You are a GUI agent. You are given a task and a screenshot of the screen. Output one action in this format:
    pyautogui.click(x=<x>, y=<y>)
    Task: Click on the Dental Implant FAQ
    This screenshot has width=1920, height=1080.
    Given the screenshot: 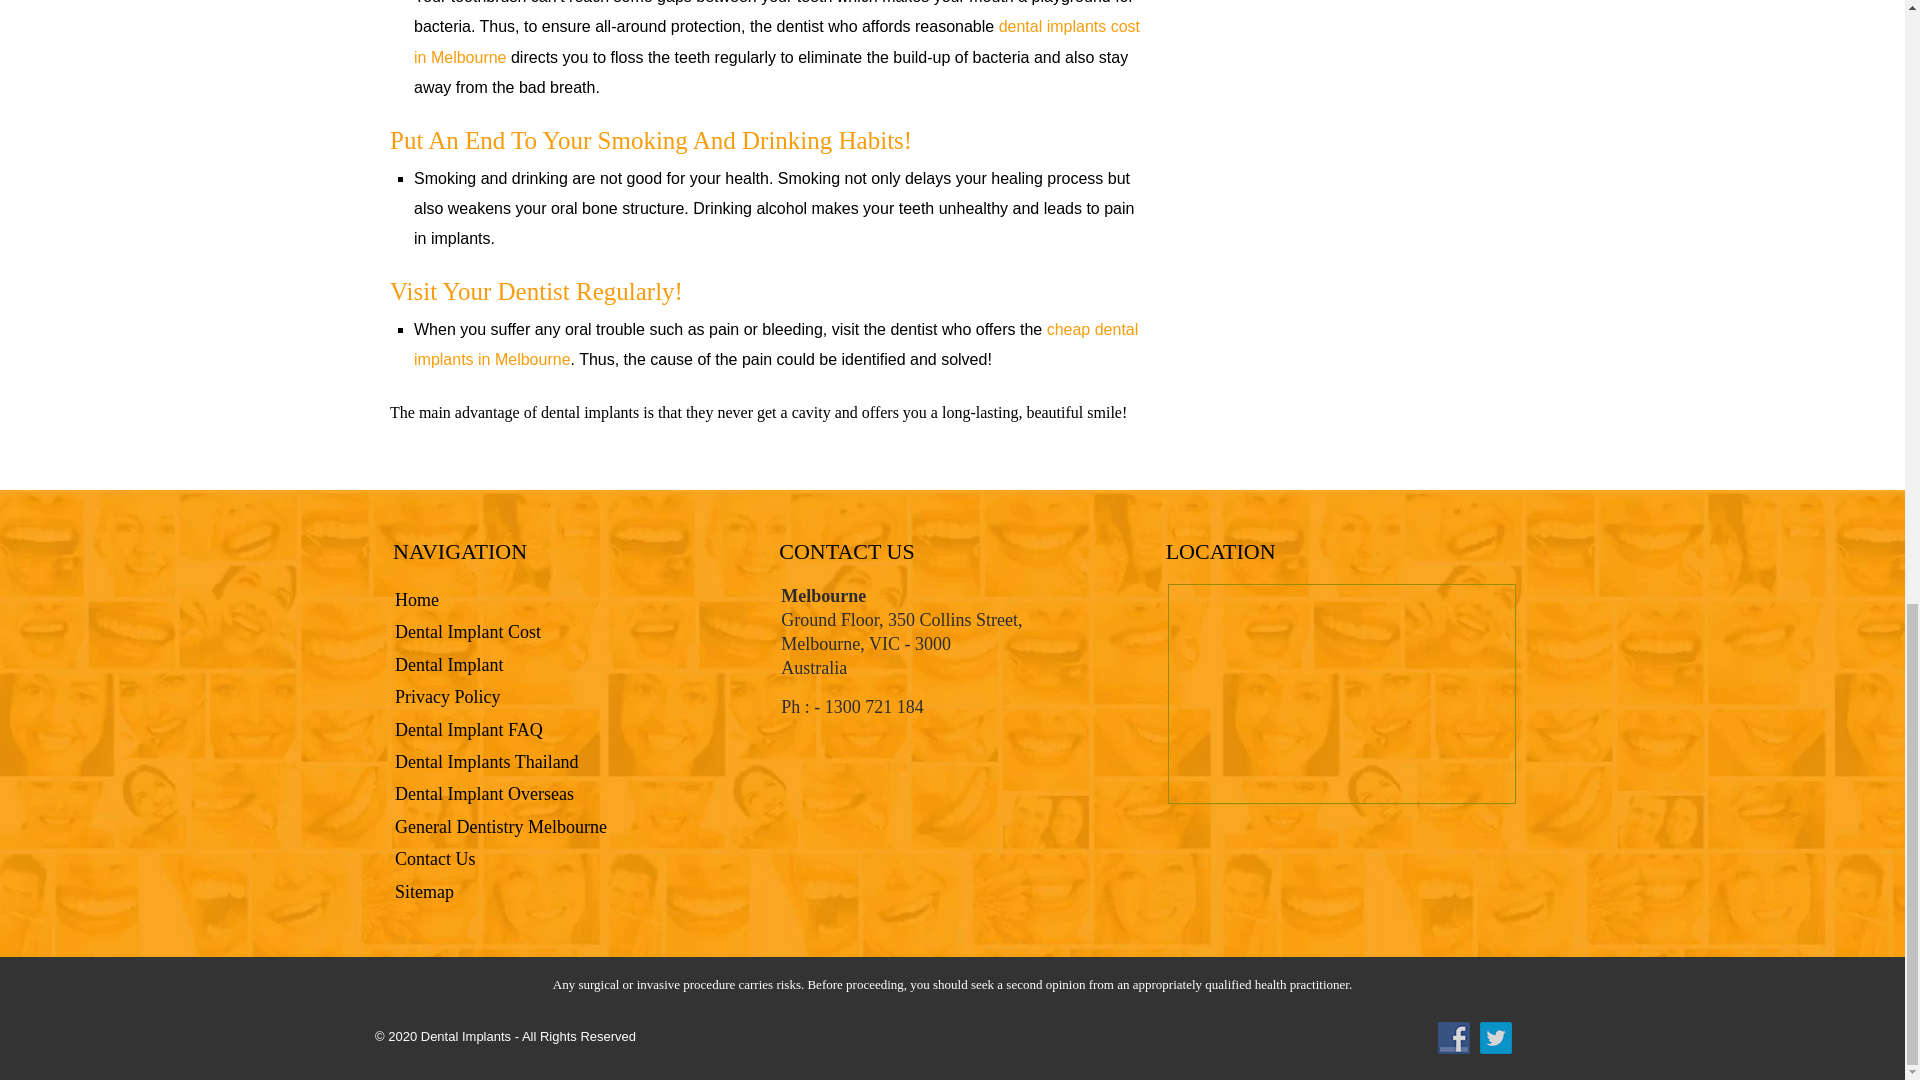 What is the action you would take?
    pyautogui.click(x=469, y=730)
    